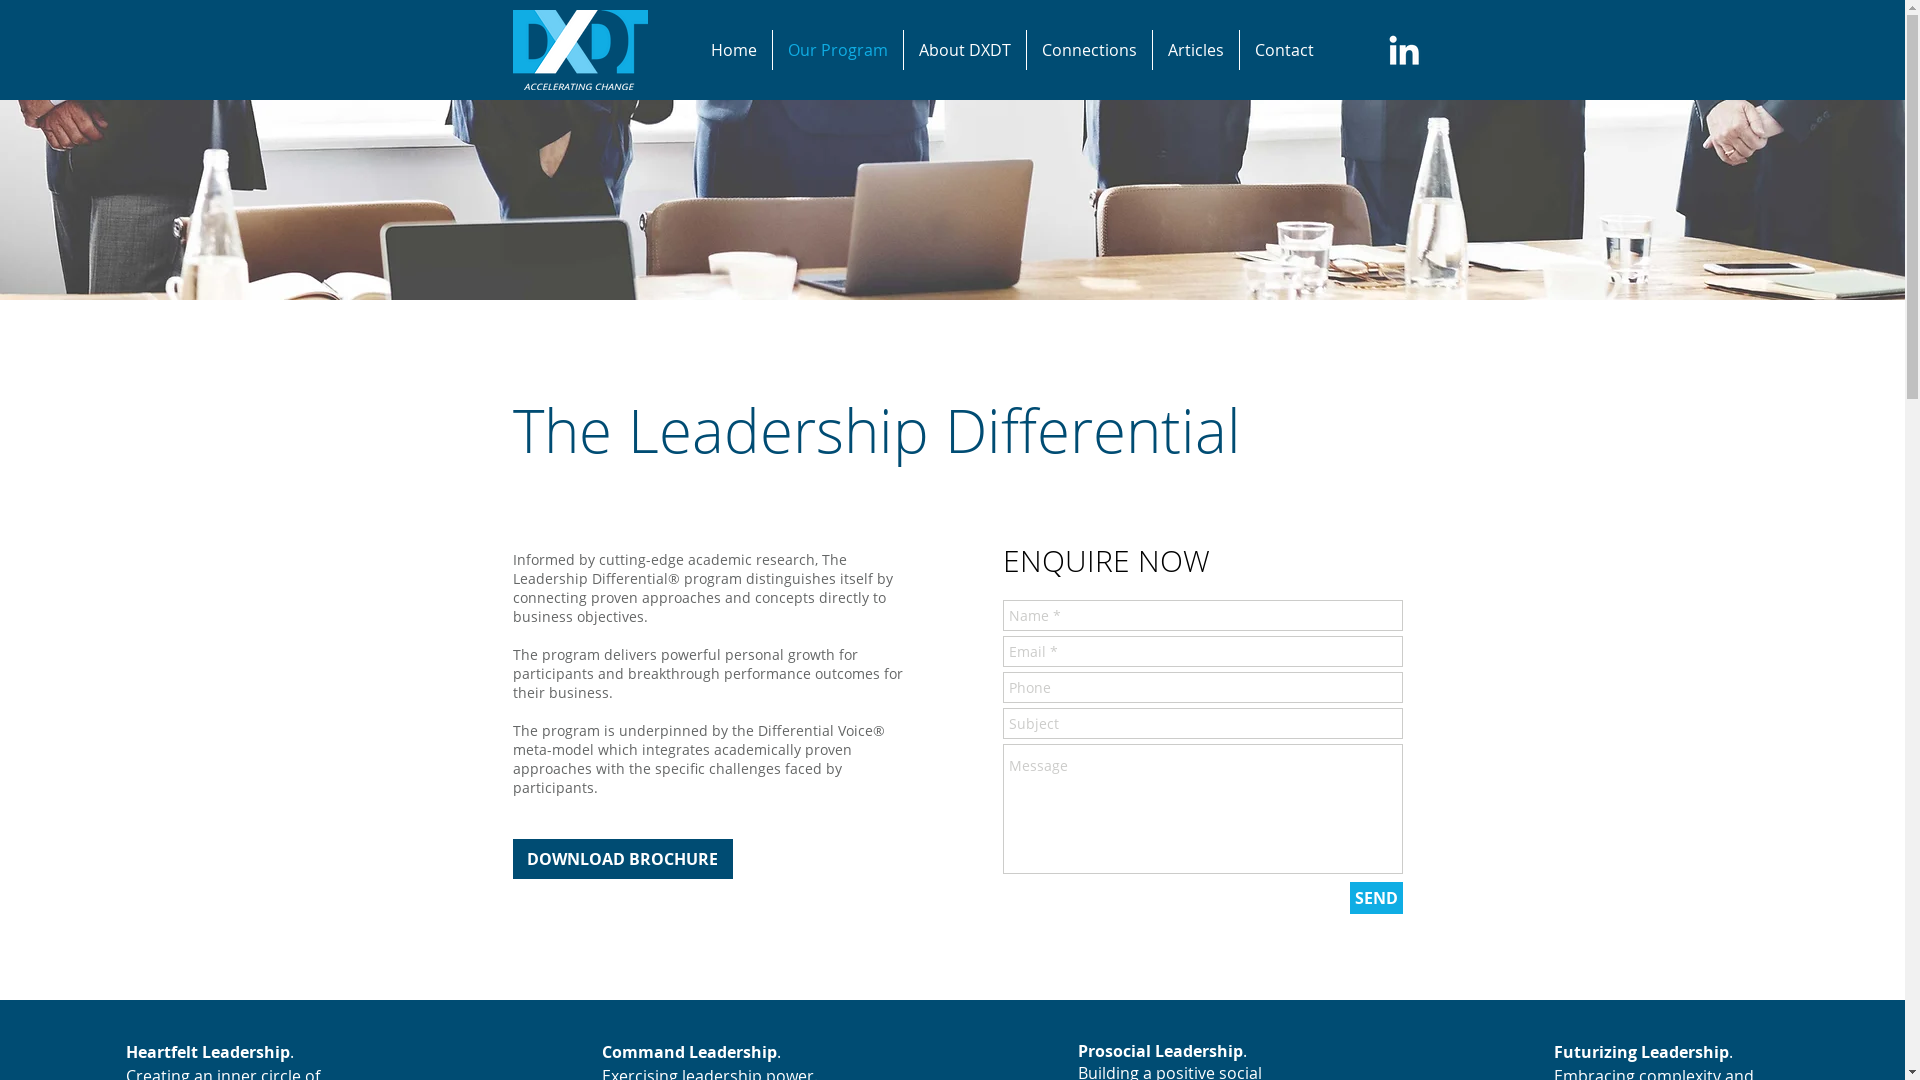 The height and width of the screenshot is (1080, 1920). I want to click on Articles, so click(1196, 50).